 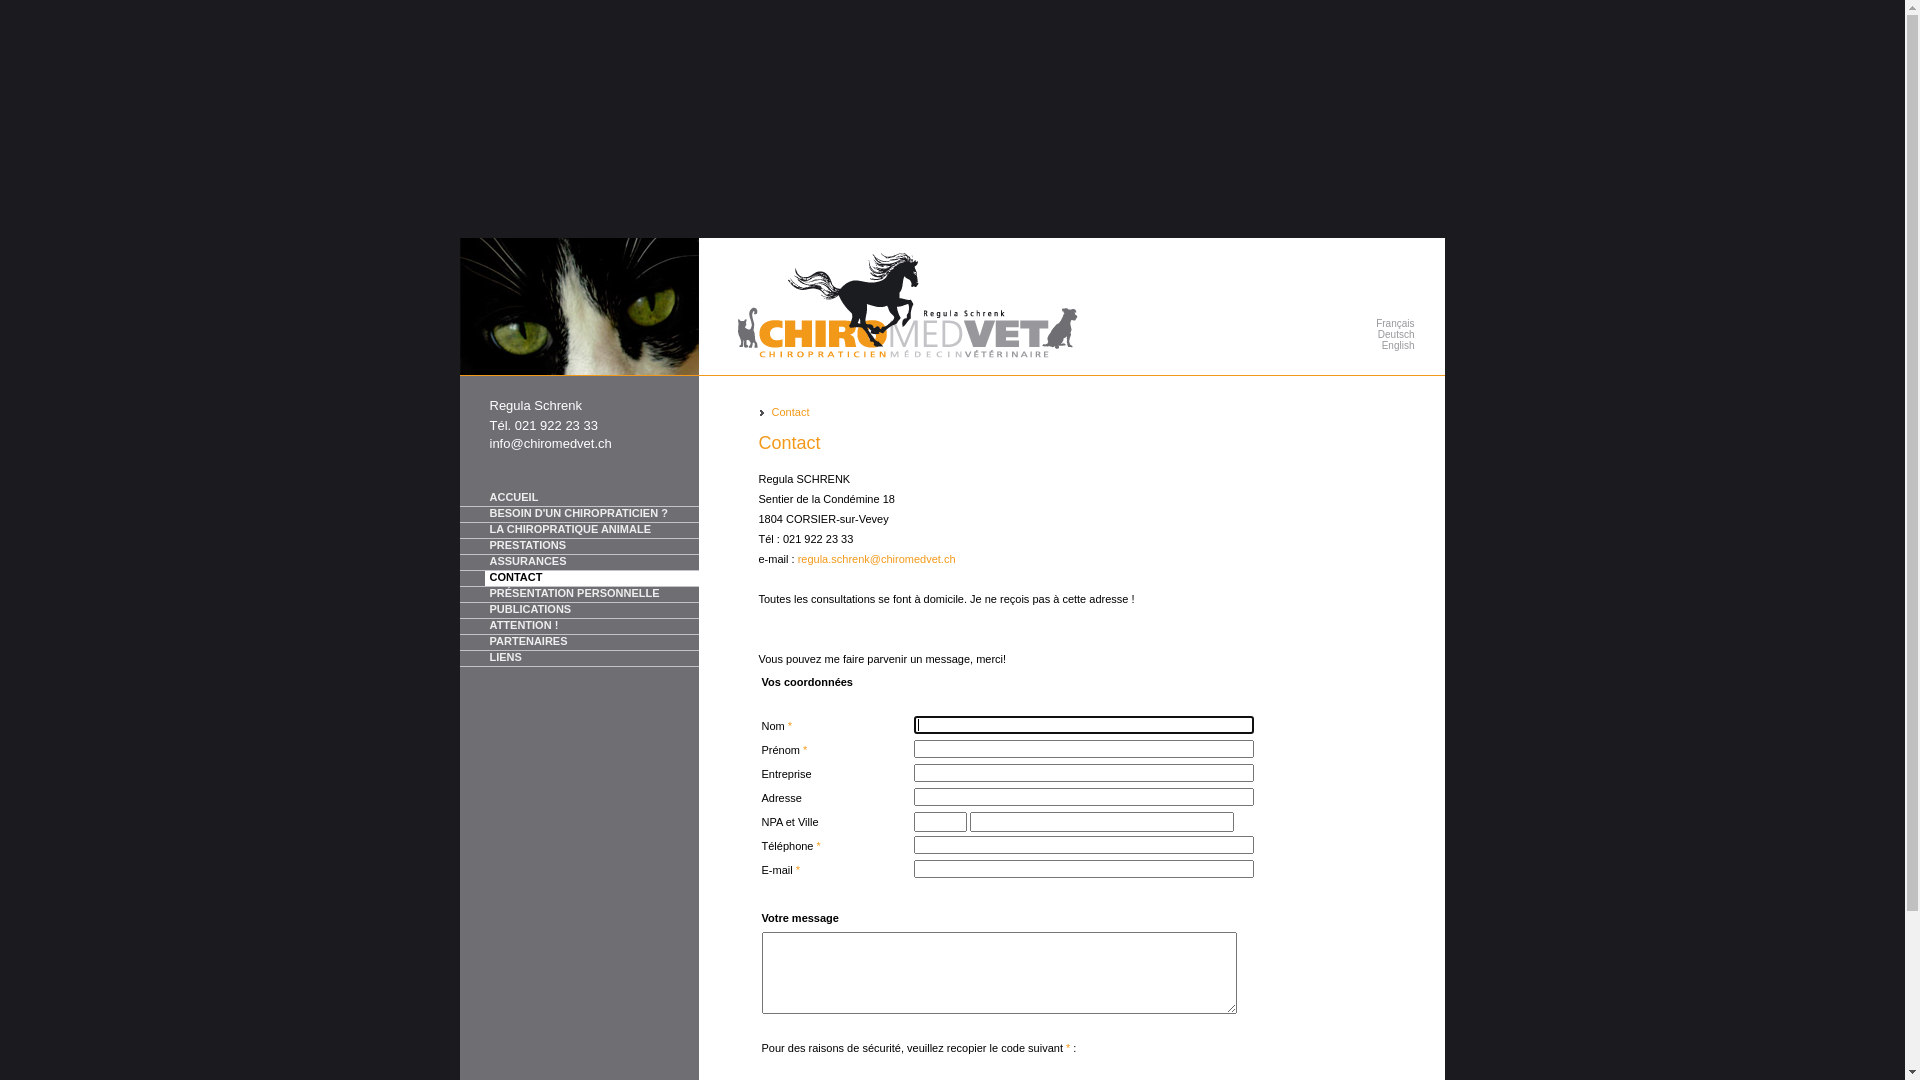 What do you see at coordinates (580, 499) in the screenshot?
I see `ACCUEIL` at bounding box center [580, 499].